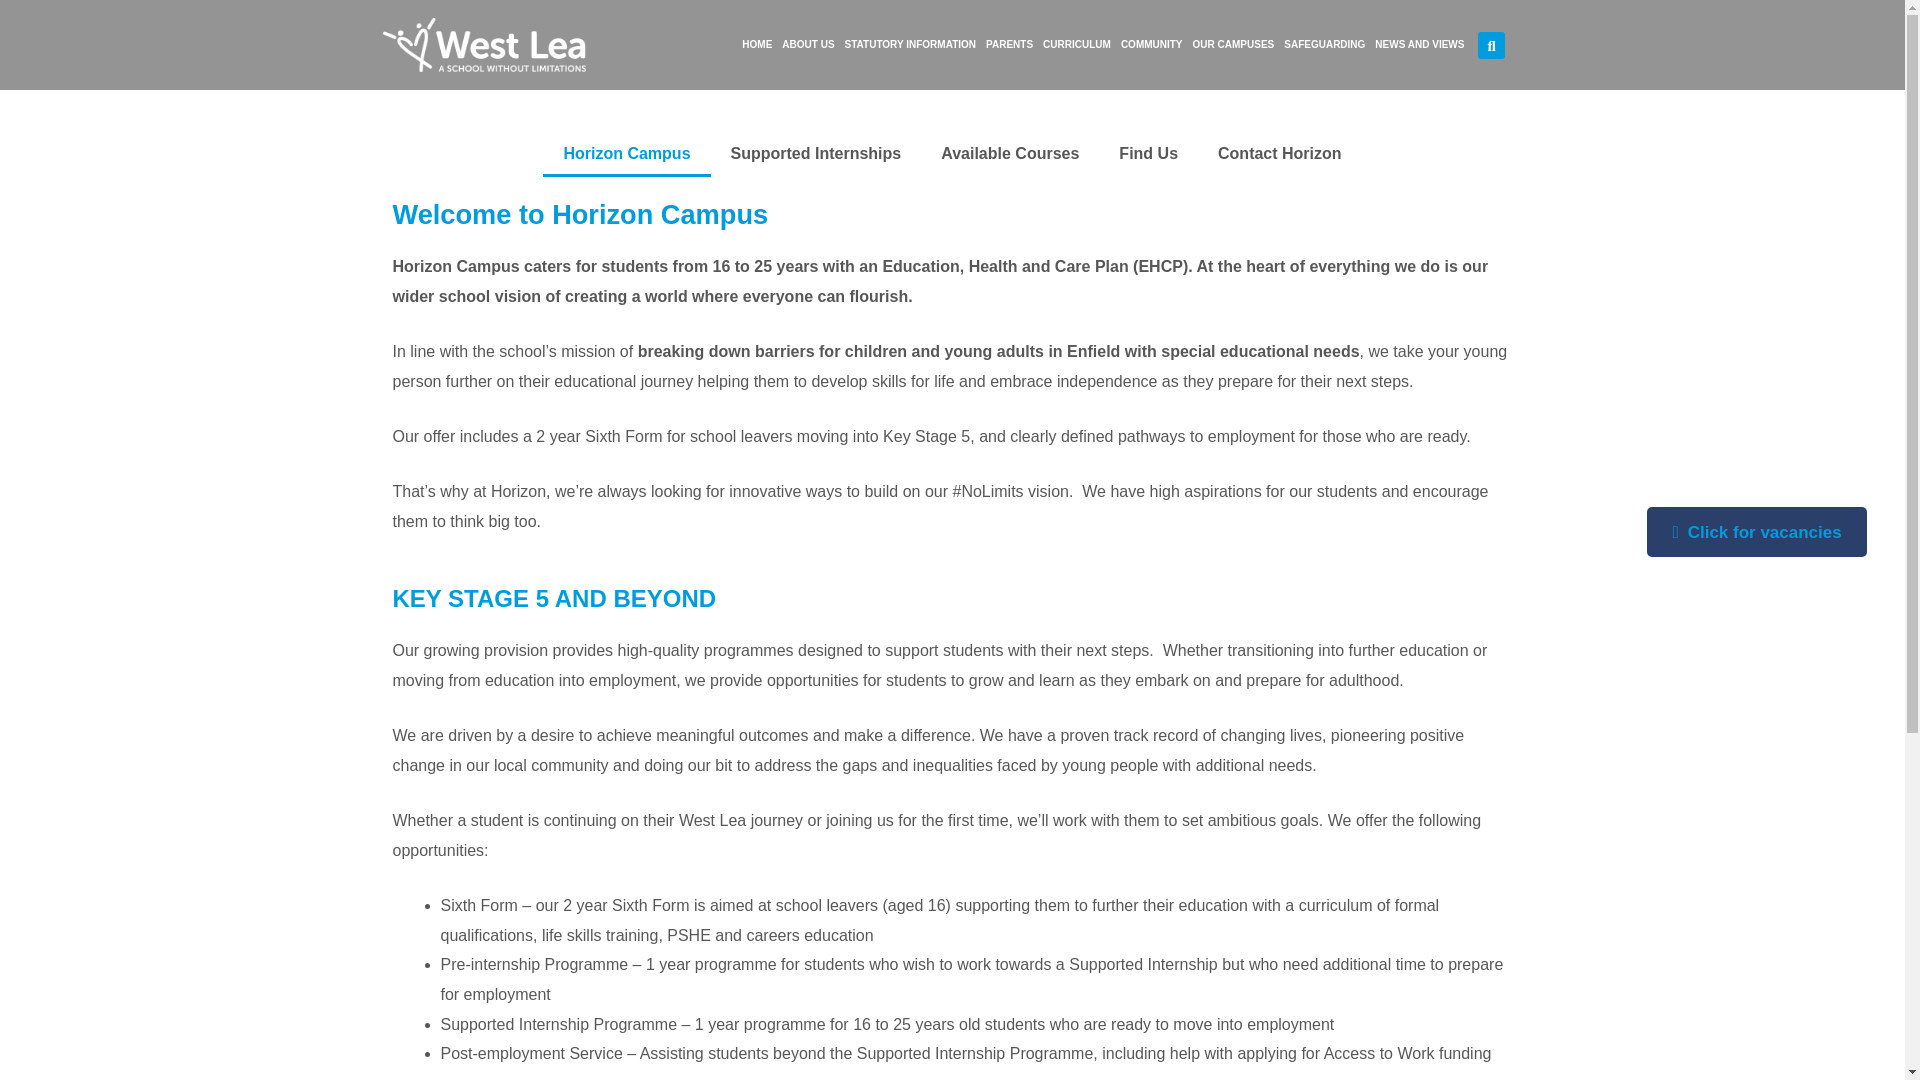 The image size is (1920, 1080). I want to click on OUR CAMPUSES, so click(1234, 44).